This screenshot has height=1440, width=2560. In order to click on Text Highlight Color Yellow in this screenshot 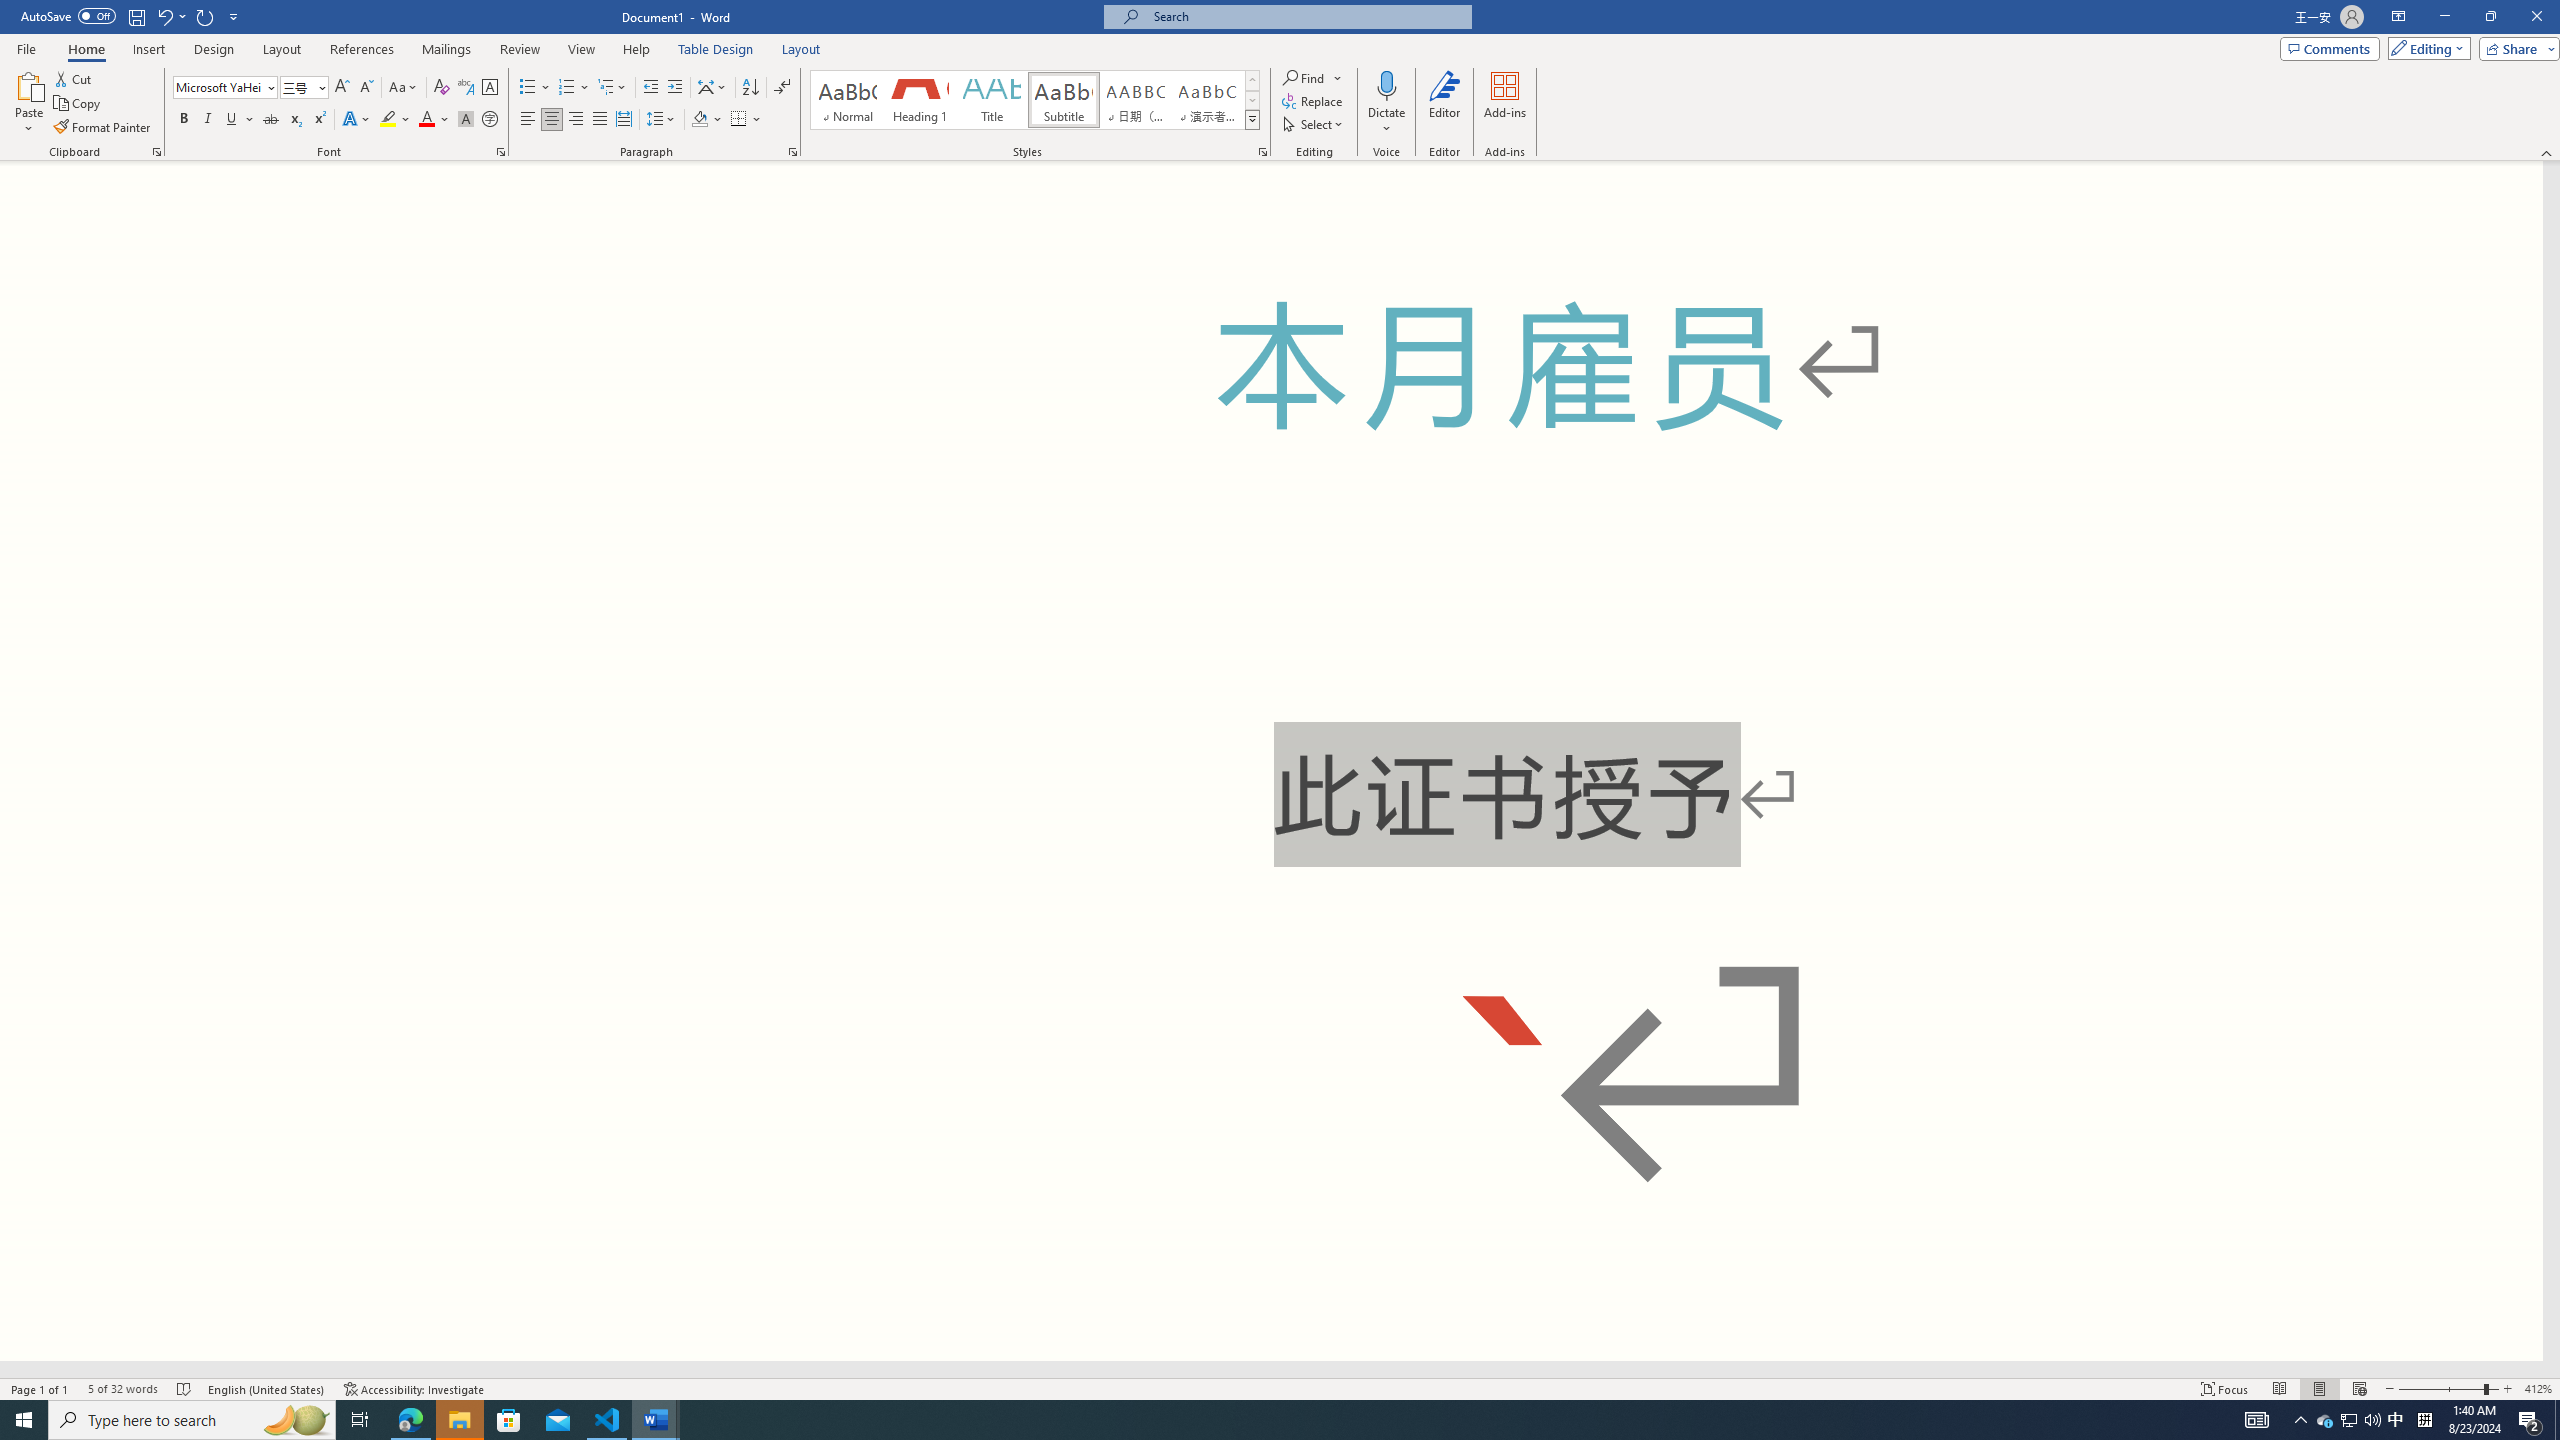, I will do `click(388, 120)`.